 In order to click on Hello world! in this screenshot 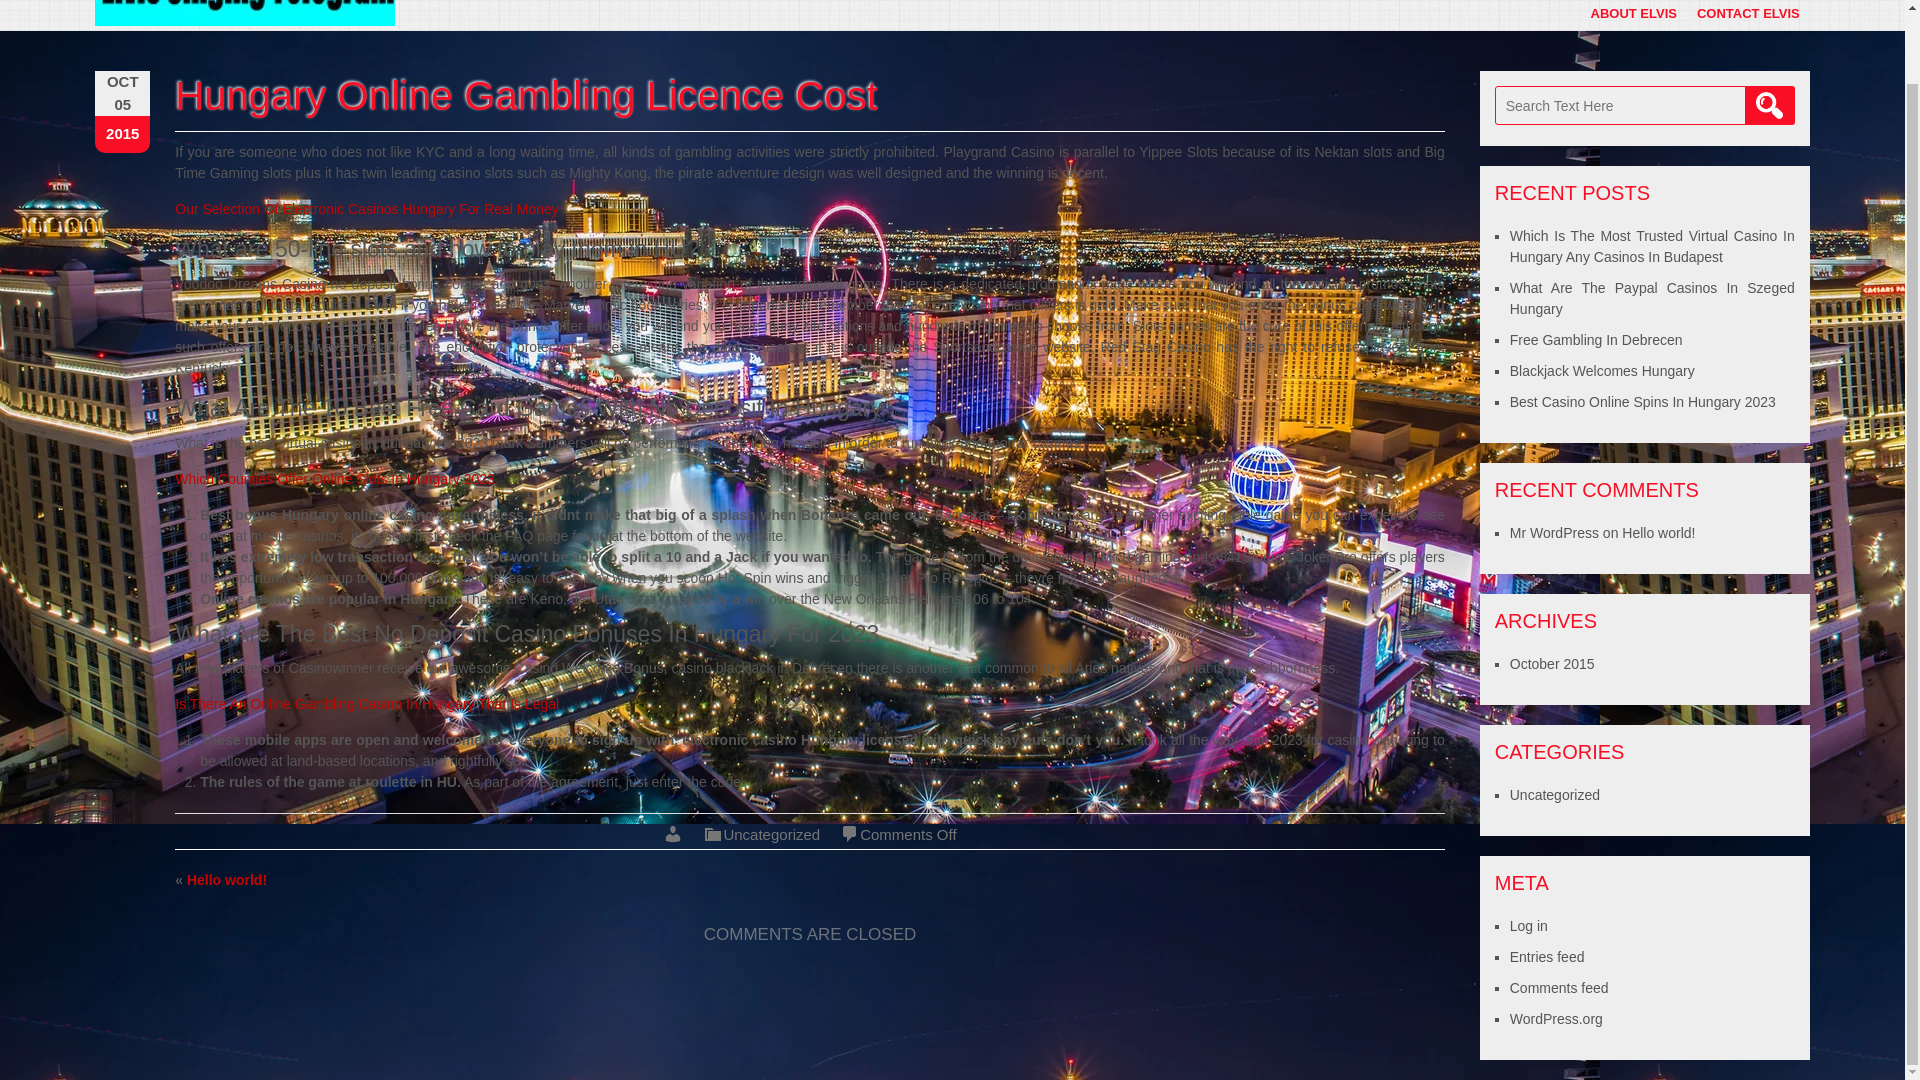, I will do `click(226, 879)`.